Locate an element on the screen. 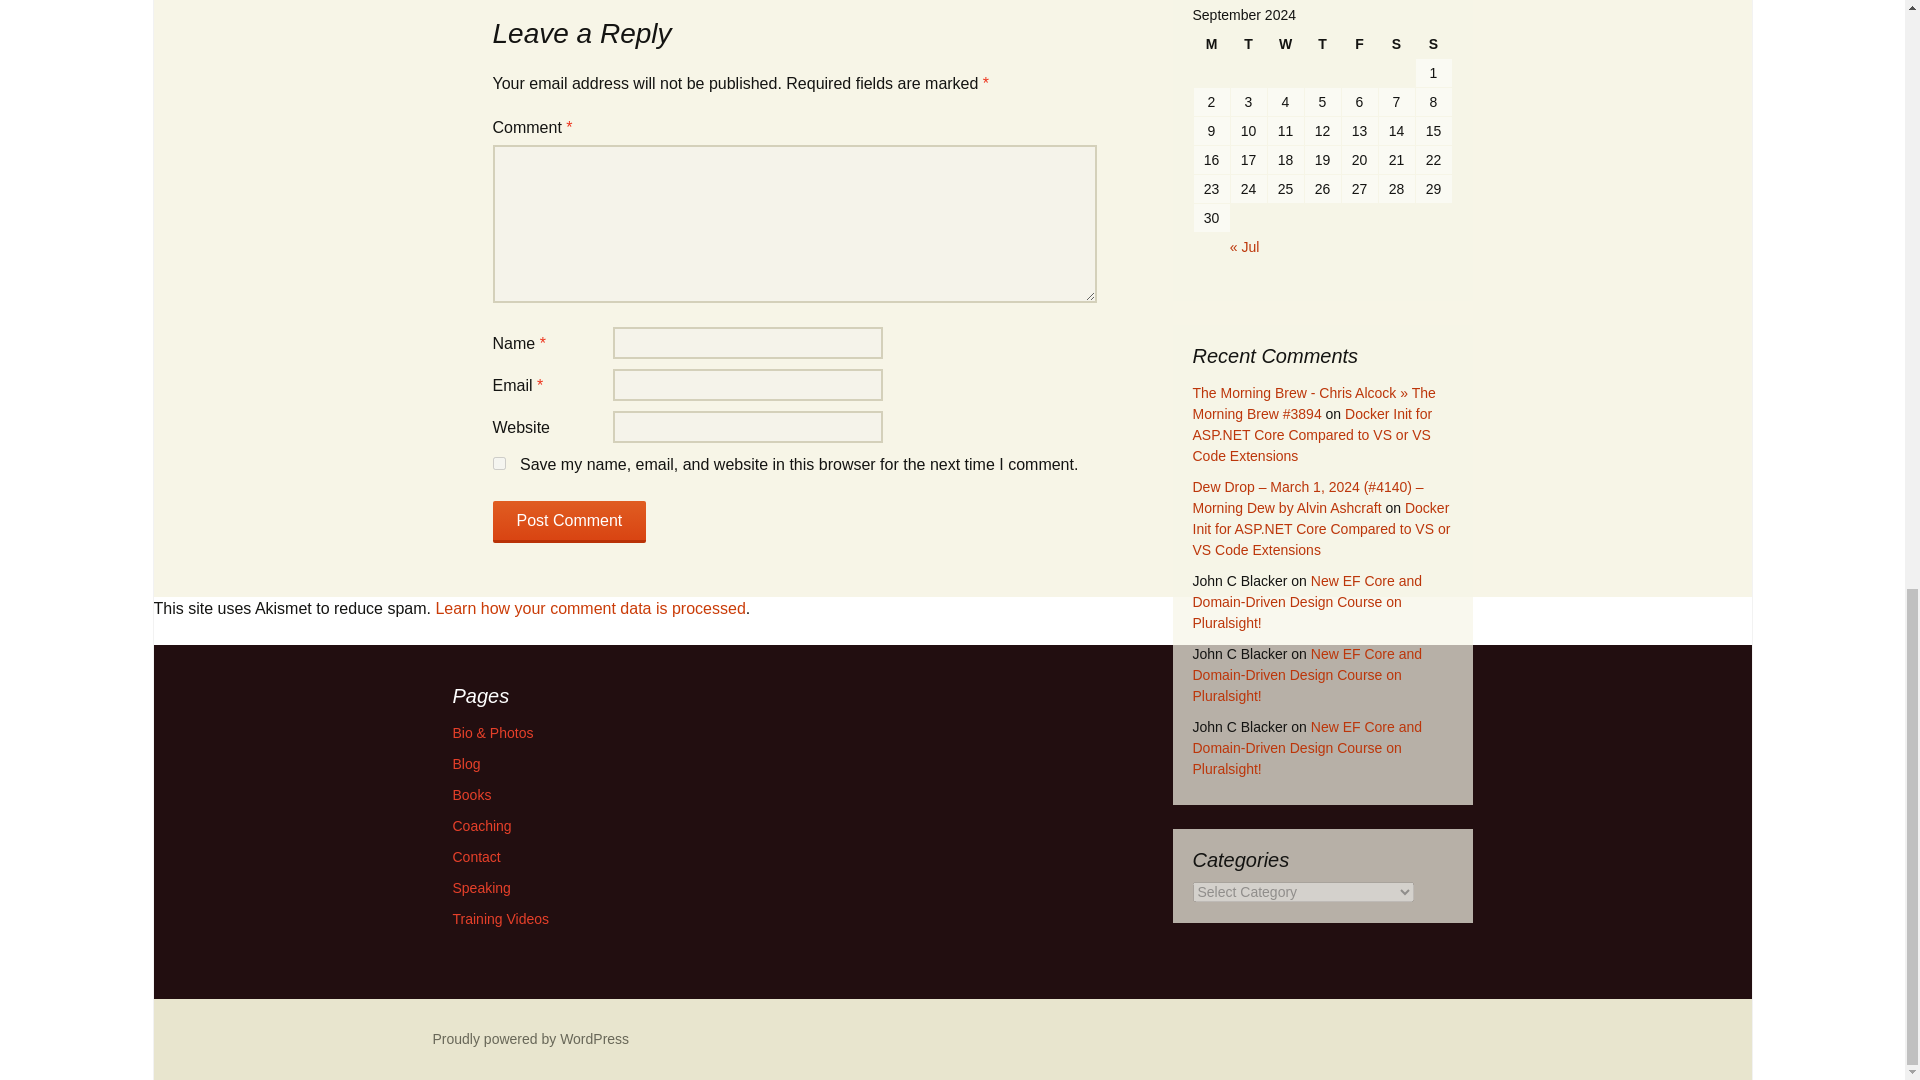  Thursday is located at coordinates (1322, 44).